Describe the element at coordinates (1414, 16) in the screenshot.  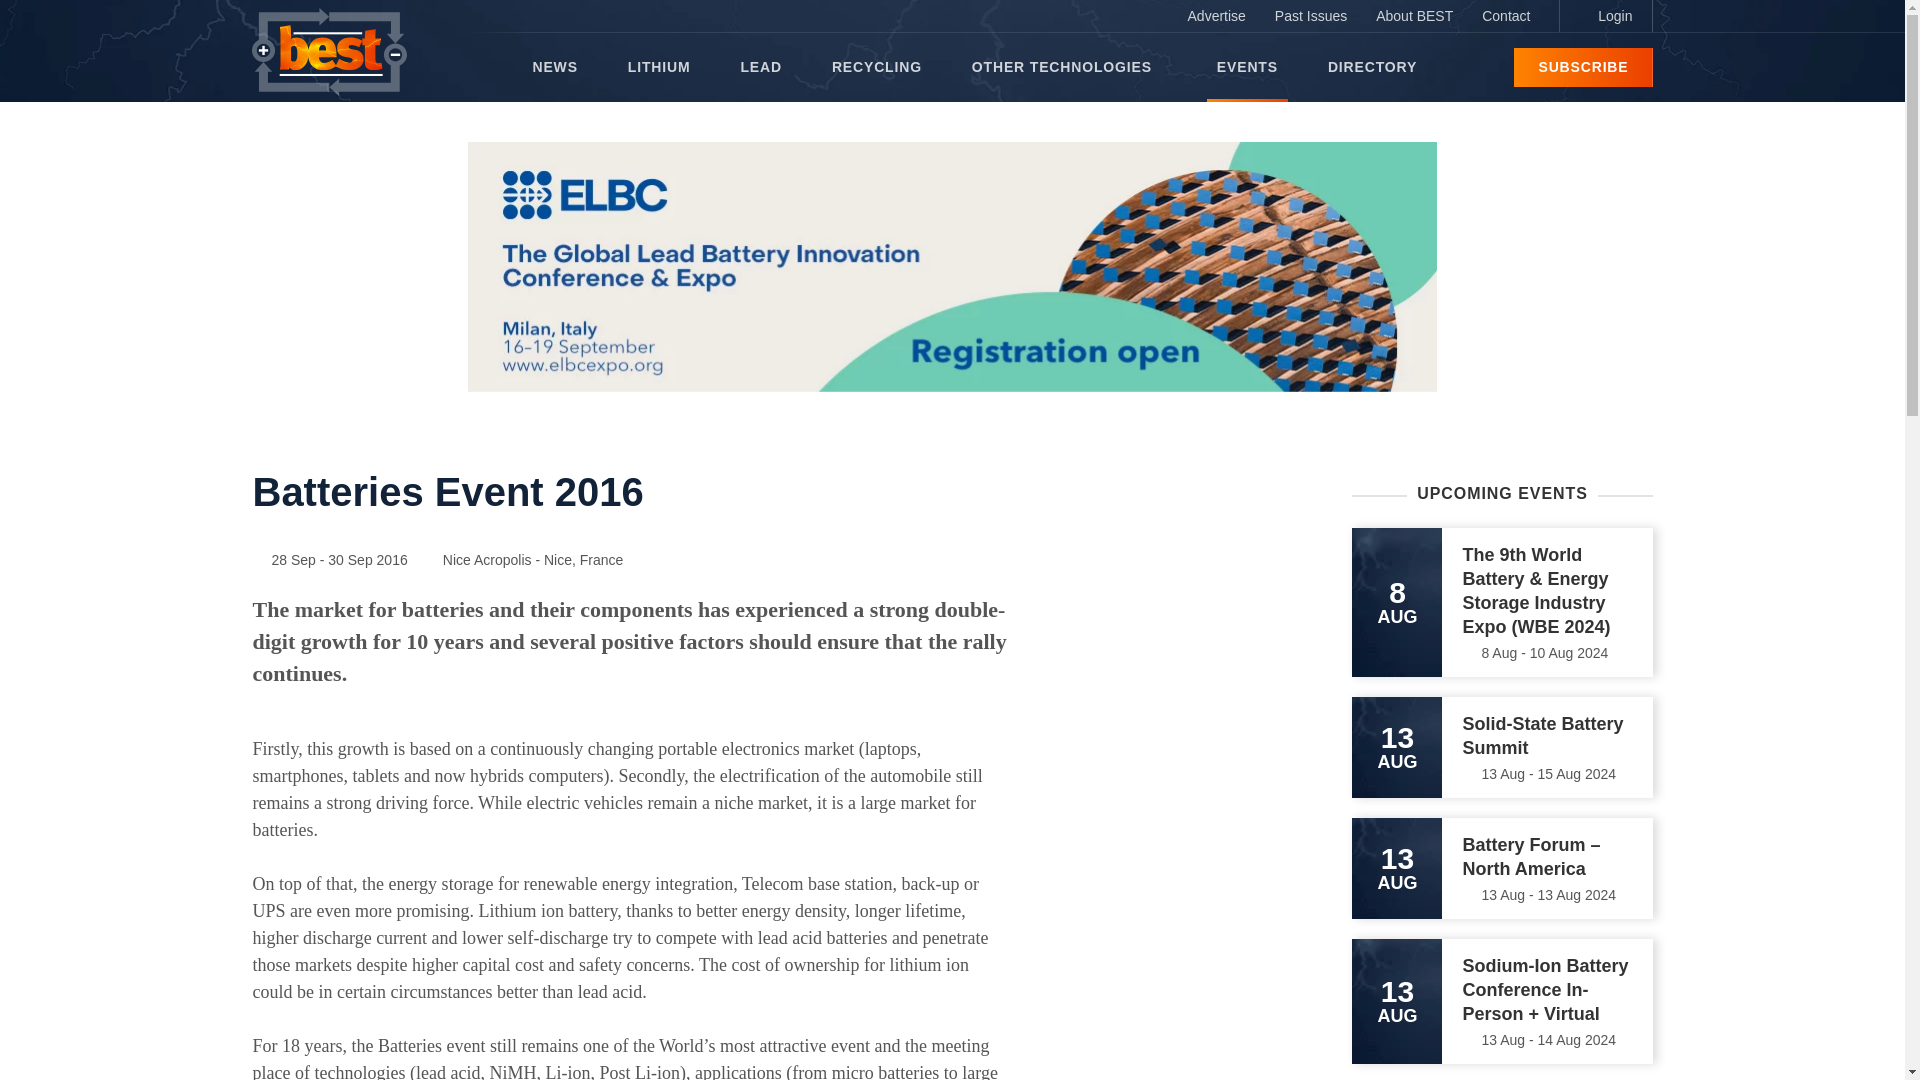
I see `About BEST` at that location.